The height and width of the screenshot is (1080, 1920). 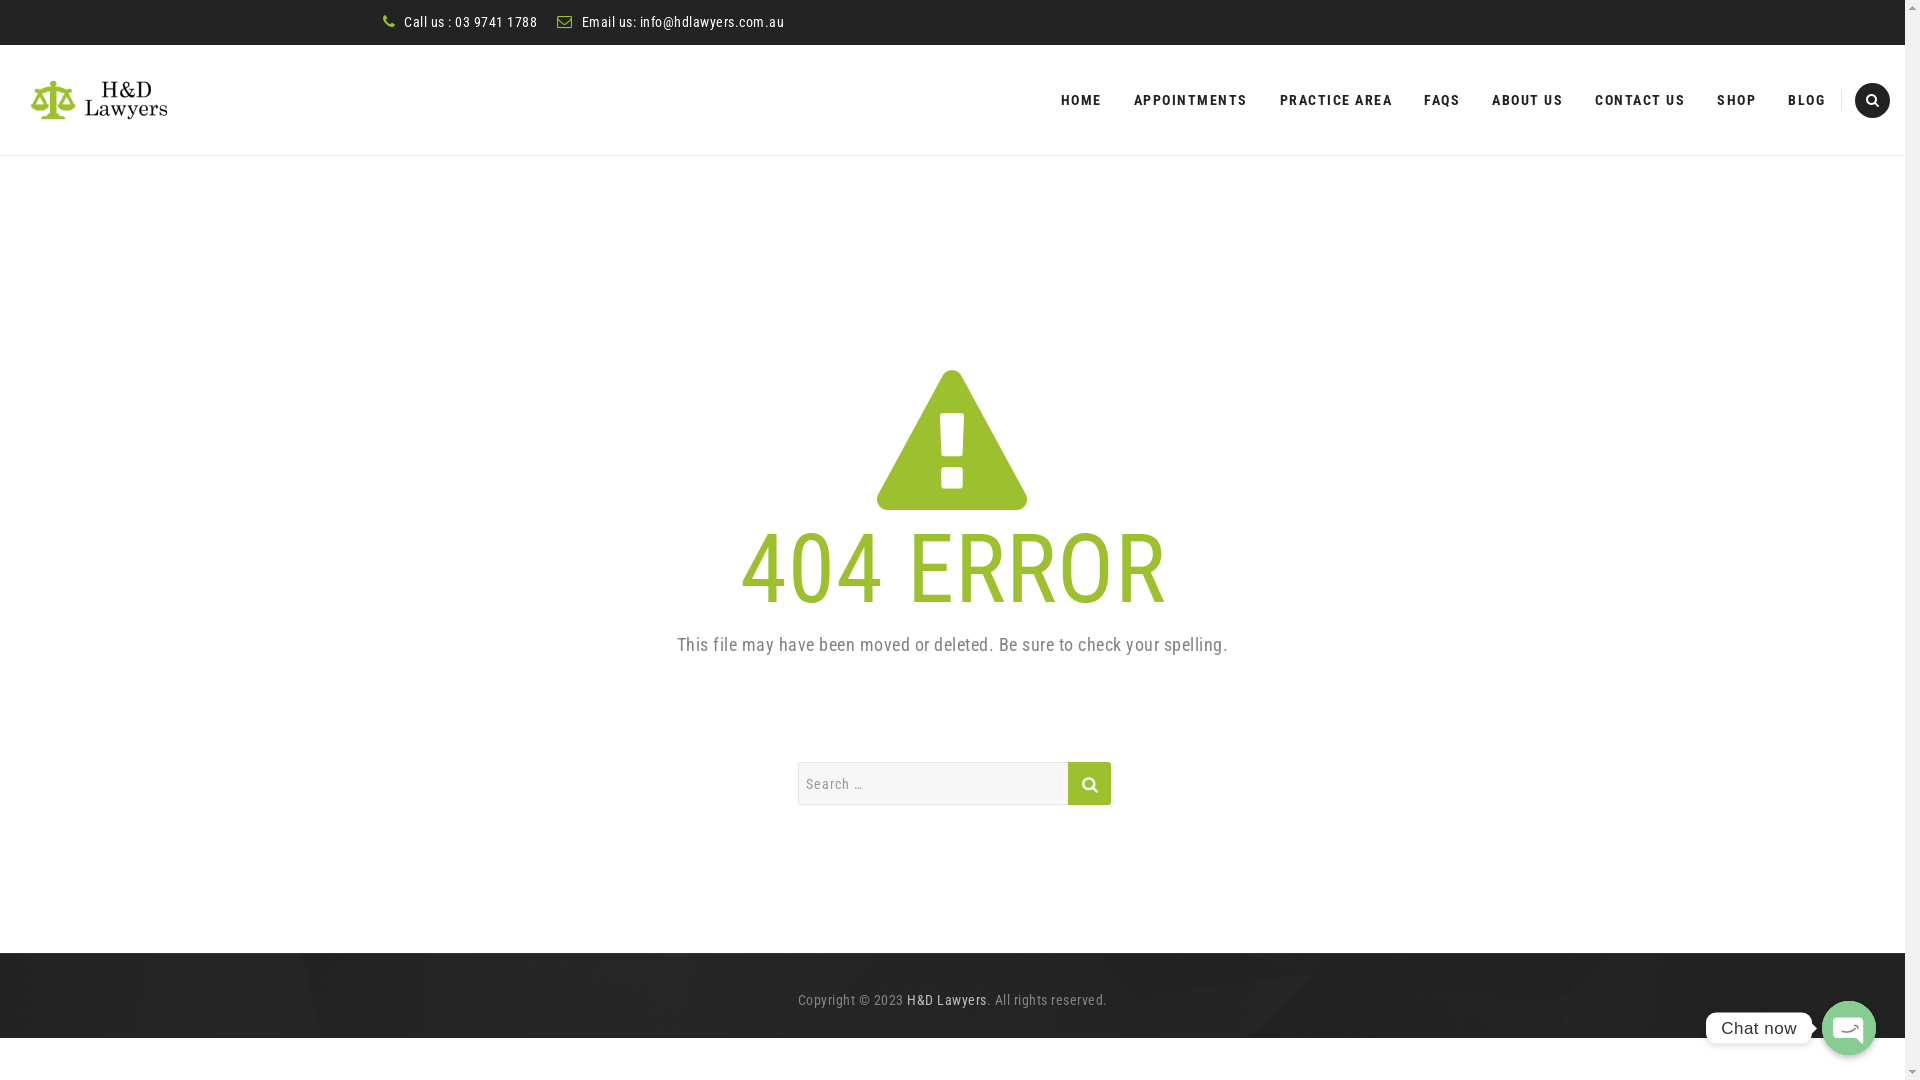 What do you see at coordinates (1442, 100) in the screenshot?
I see `FAQS` at bounding box center [1442, 100].